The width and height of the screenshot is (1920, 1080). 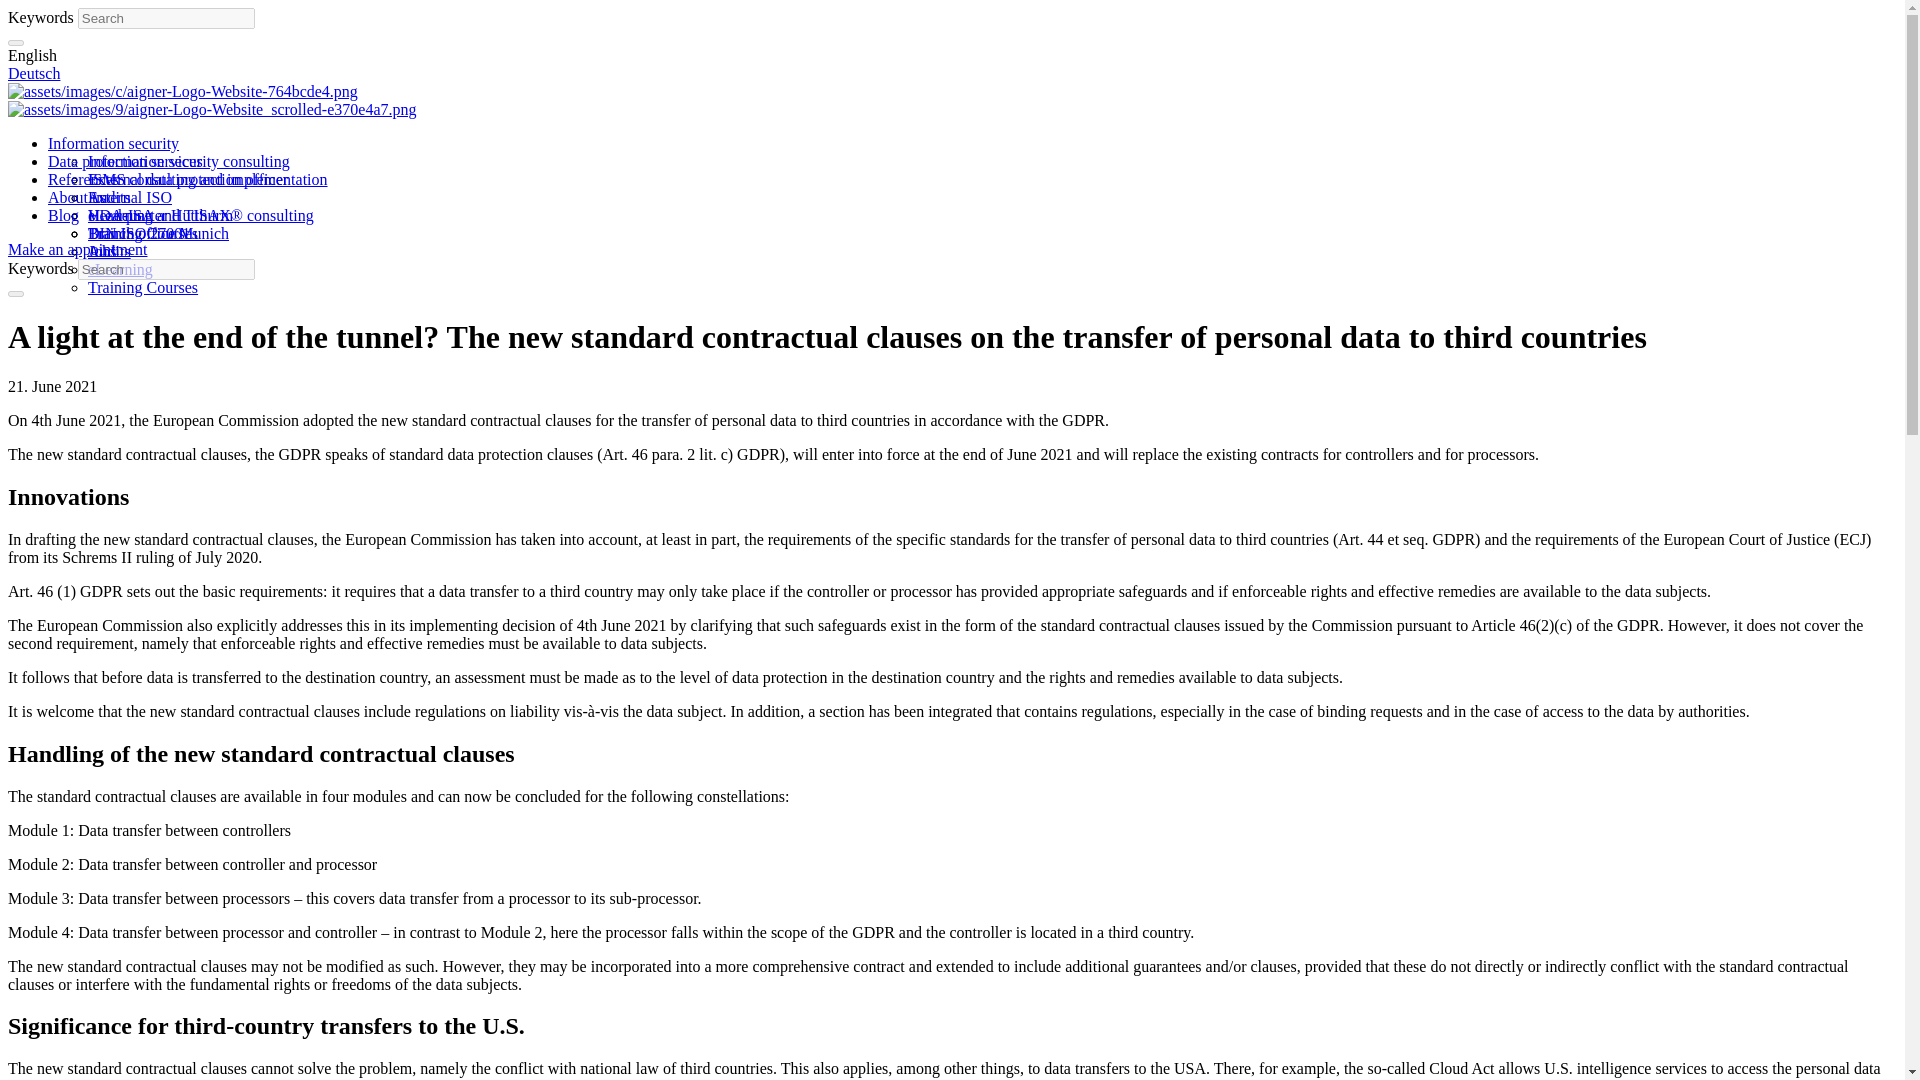 I want to click on Deutsch, so click(x=33, y=73).